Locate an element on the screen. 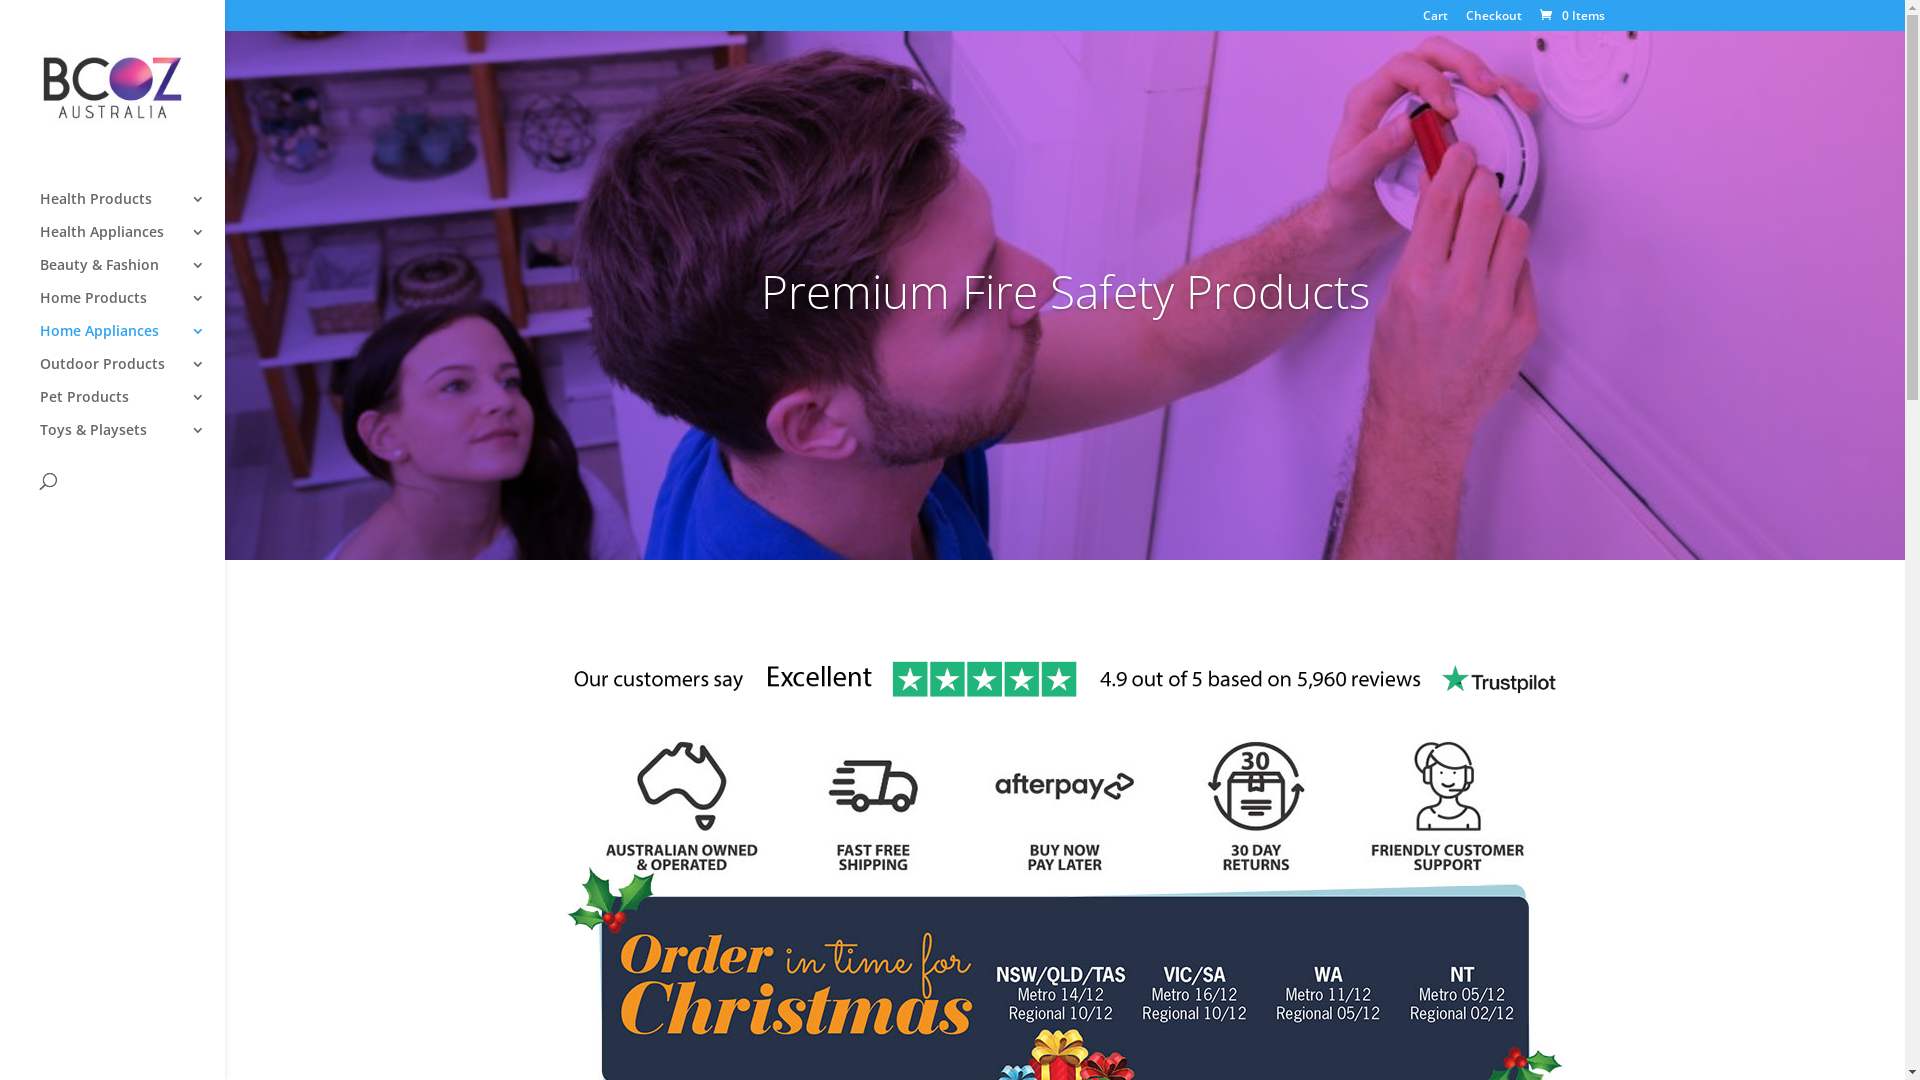 This screenshot has width=1920, height=1080. Cart is located at coordinates (1436, 20).